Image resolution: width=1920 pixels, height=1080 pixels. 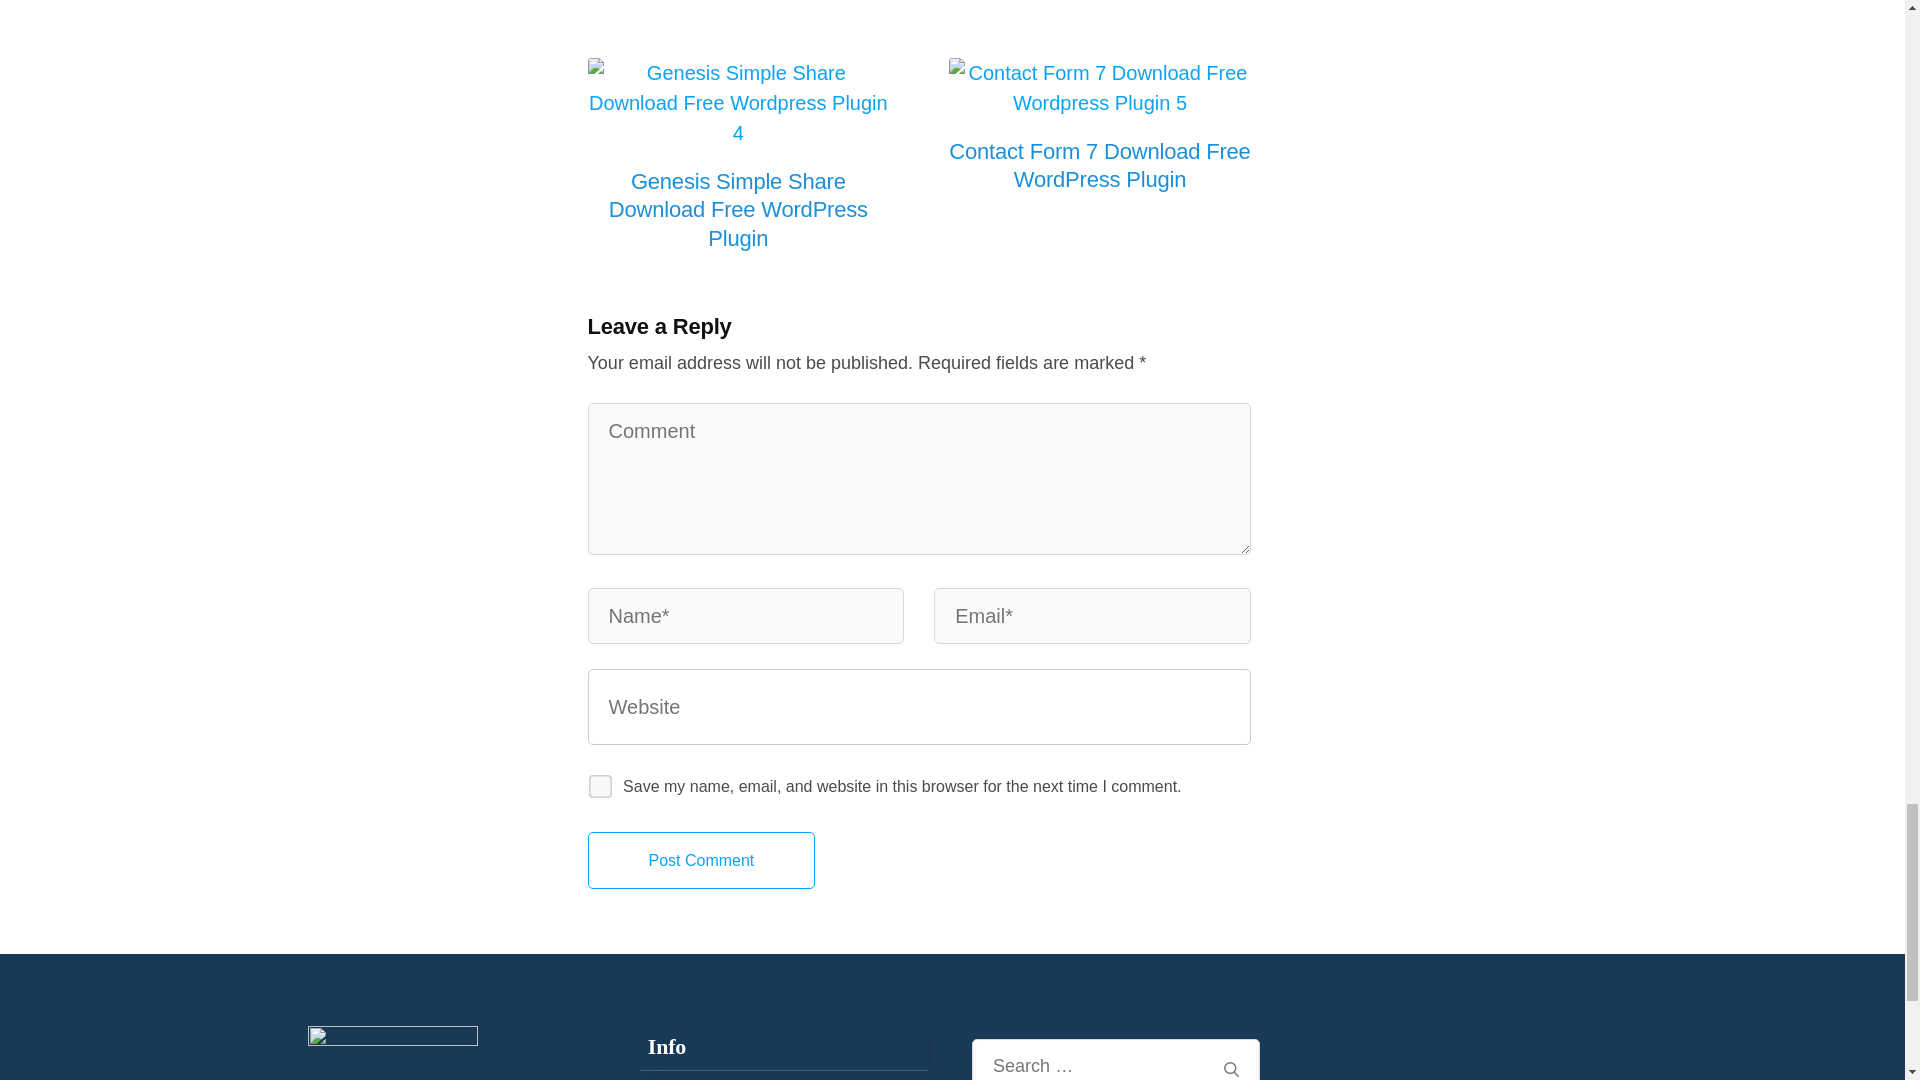 What do you see at coordinates (1100, 88) in the screenshot?
I see `Contact Form 7 Download Free Wordpress Plugin 5` at bounding box center [1100, 88].